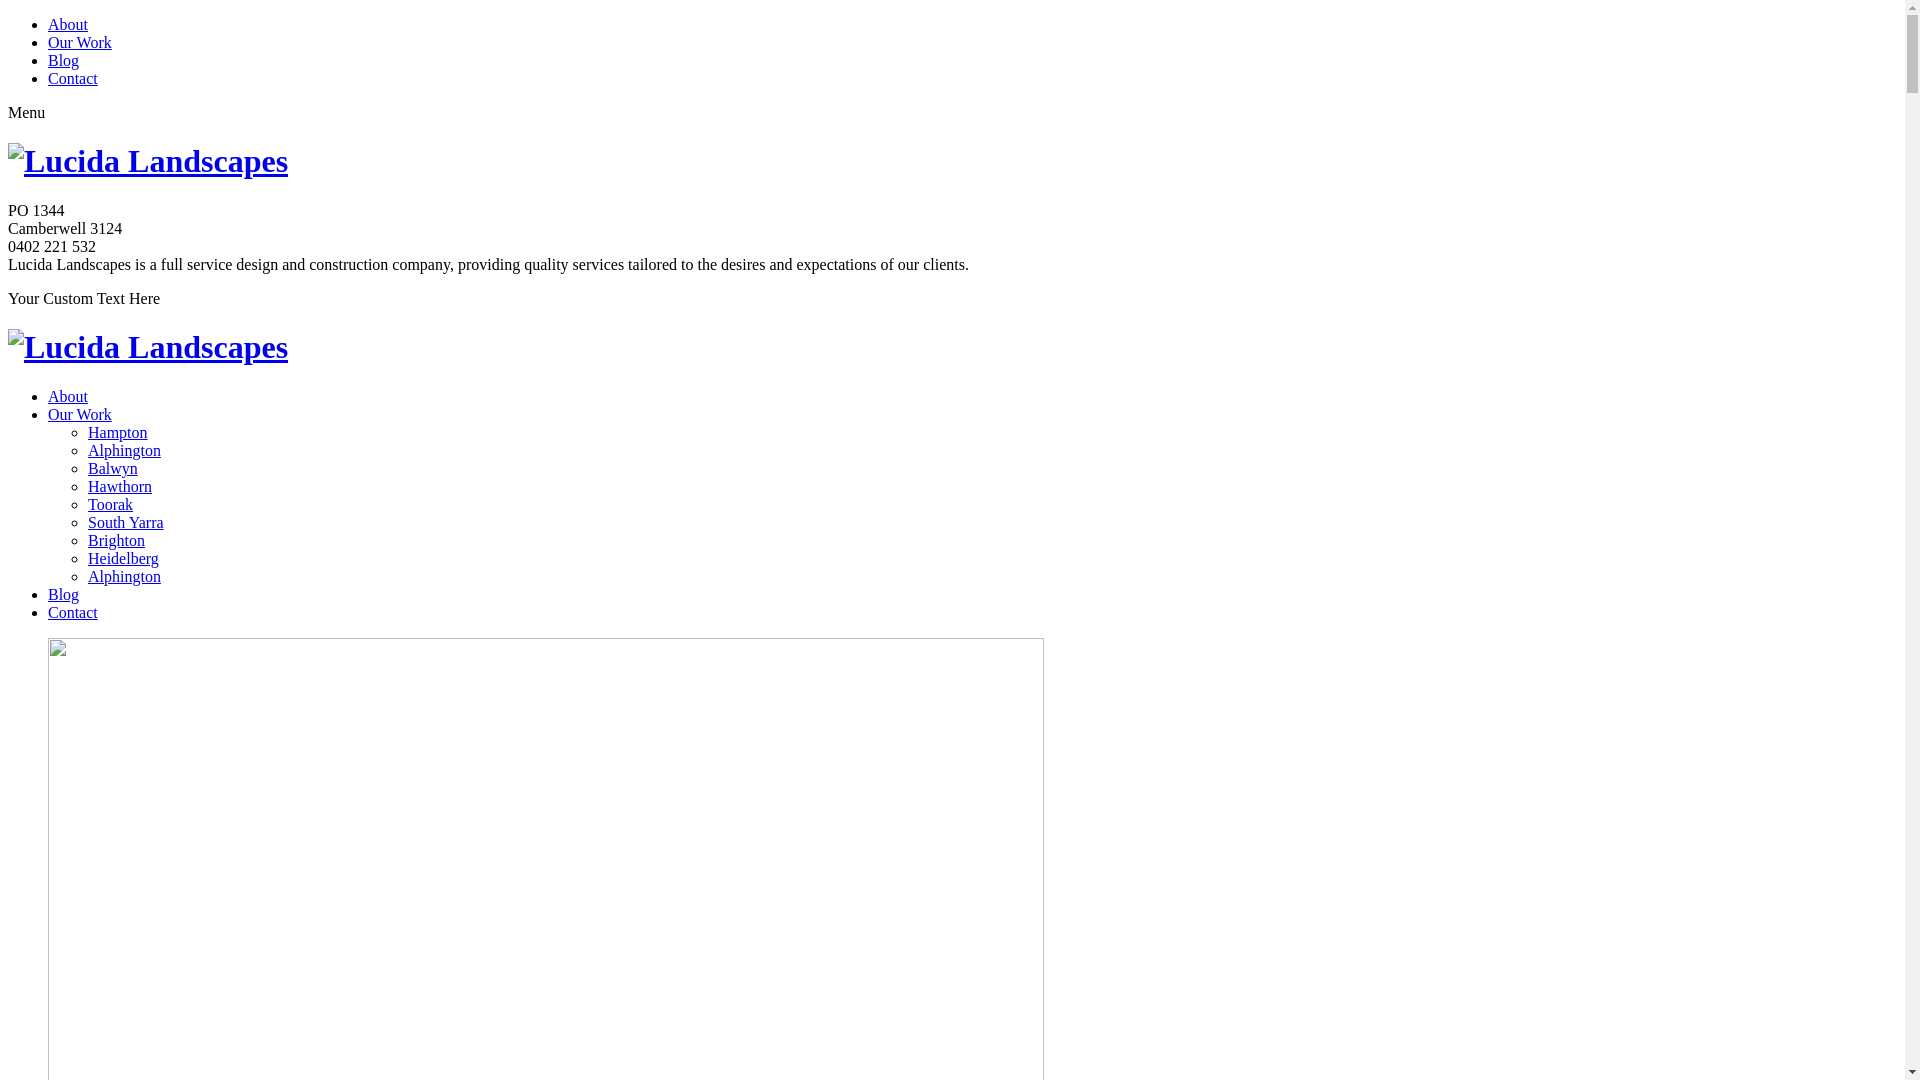  What do you see at coordinates (120, 486) in the screenshot?
I see `Hawthorn` at bounding box center [120, 486].